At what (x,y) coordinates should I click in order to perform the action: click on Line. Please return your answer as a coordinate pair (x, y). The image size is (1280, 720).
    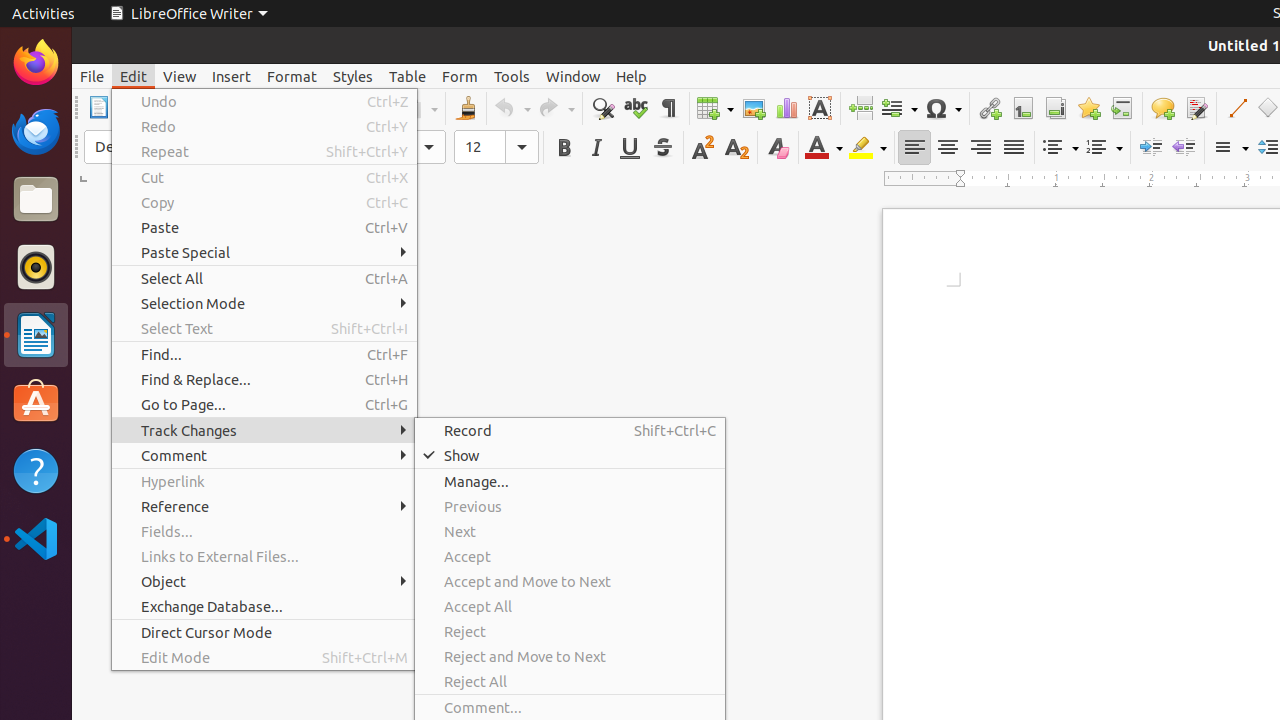
    Looking at the image, I should click on (1236, 108).